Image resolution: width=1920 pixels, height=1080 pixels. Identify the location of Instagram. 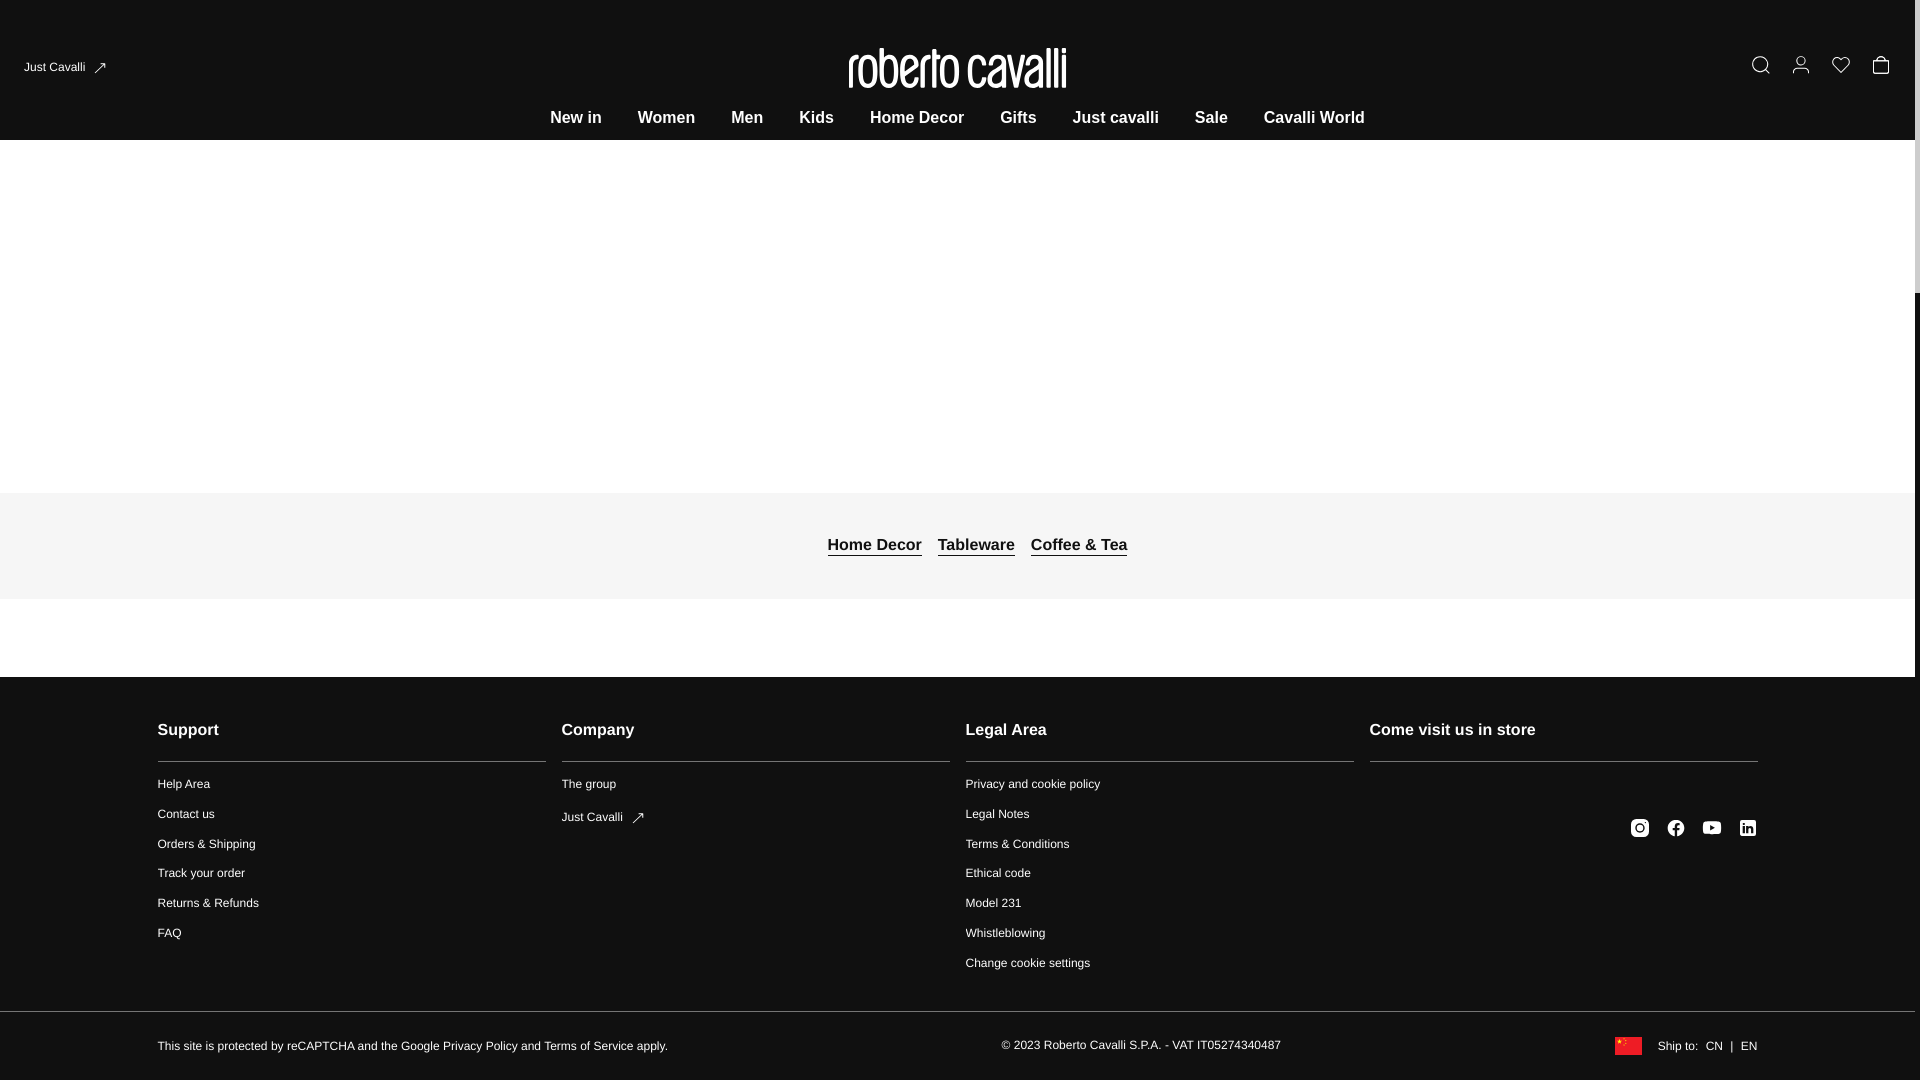
(1640, 828).